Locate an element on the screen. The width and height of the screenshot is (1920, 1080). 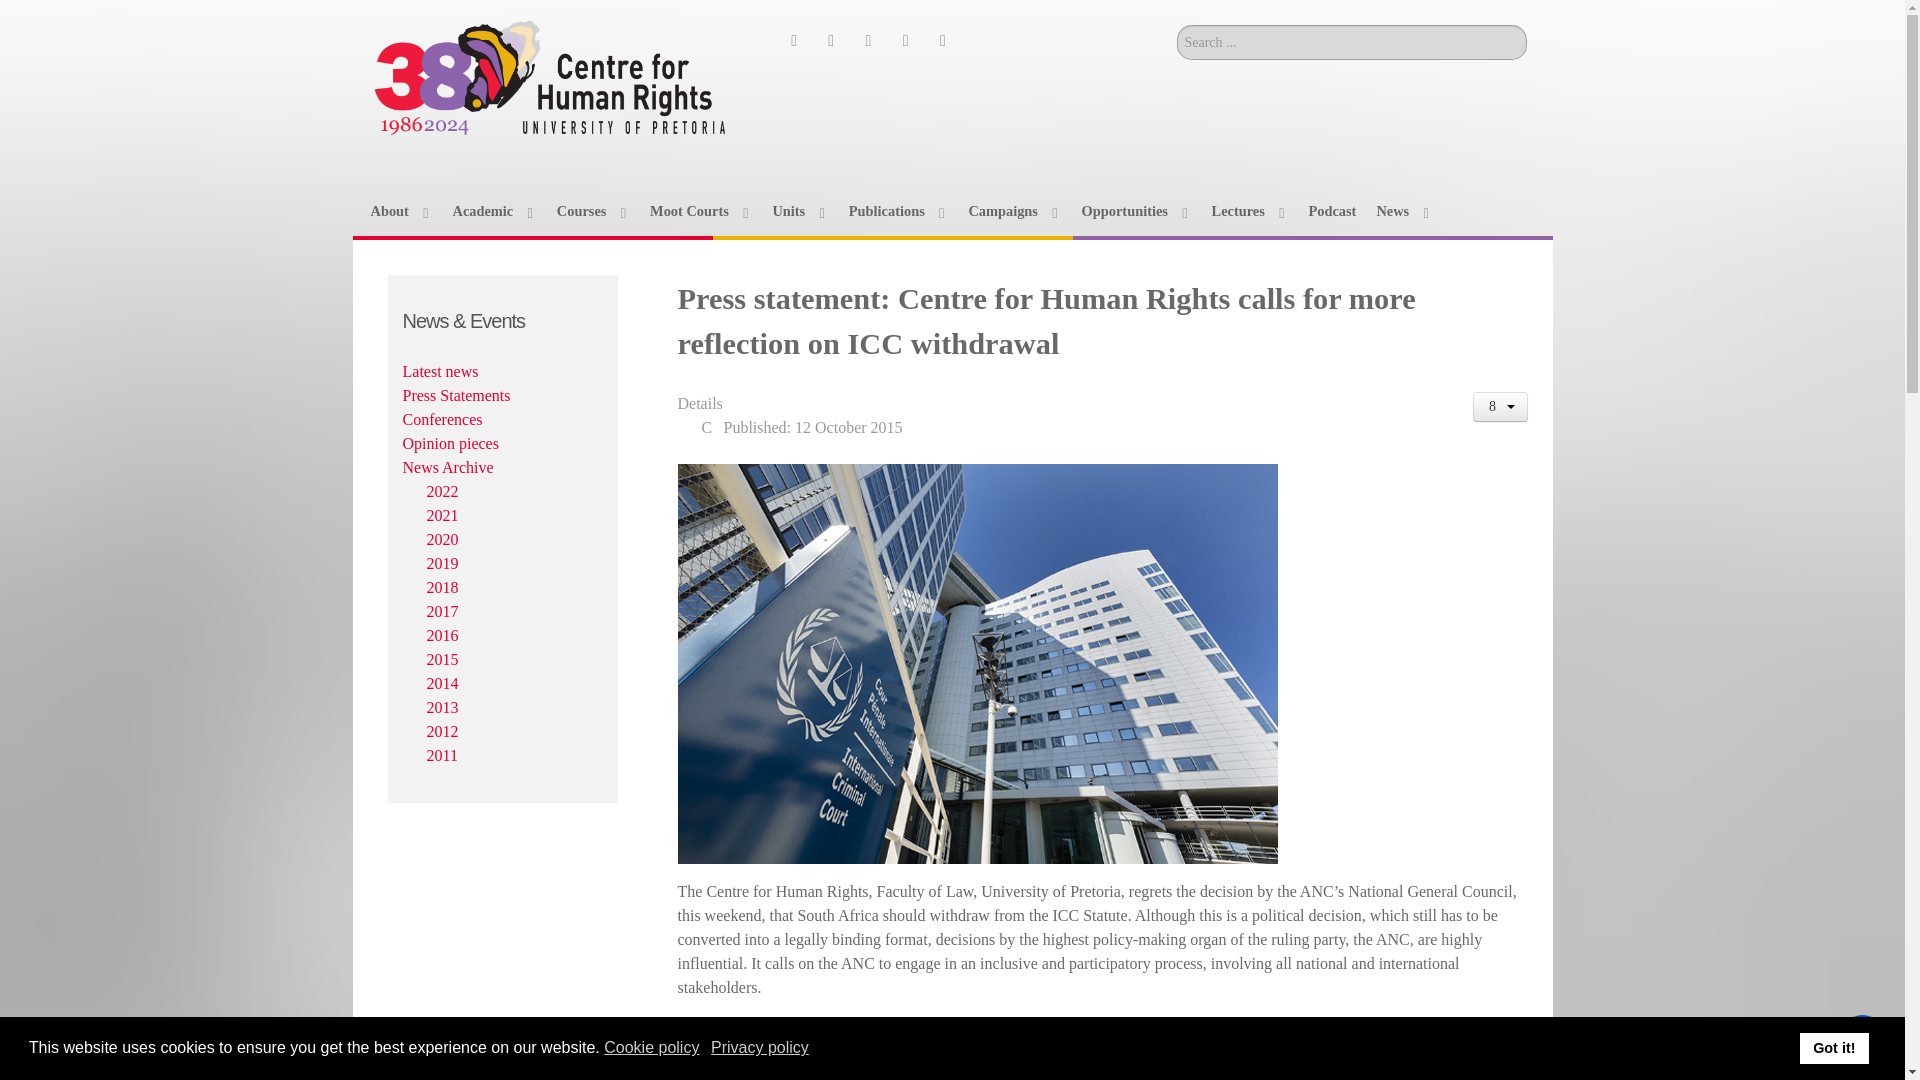
About is located at coordinates (401, 210).